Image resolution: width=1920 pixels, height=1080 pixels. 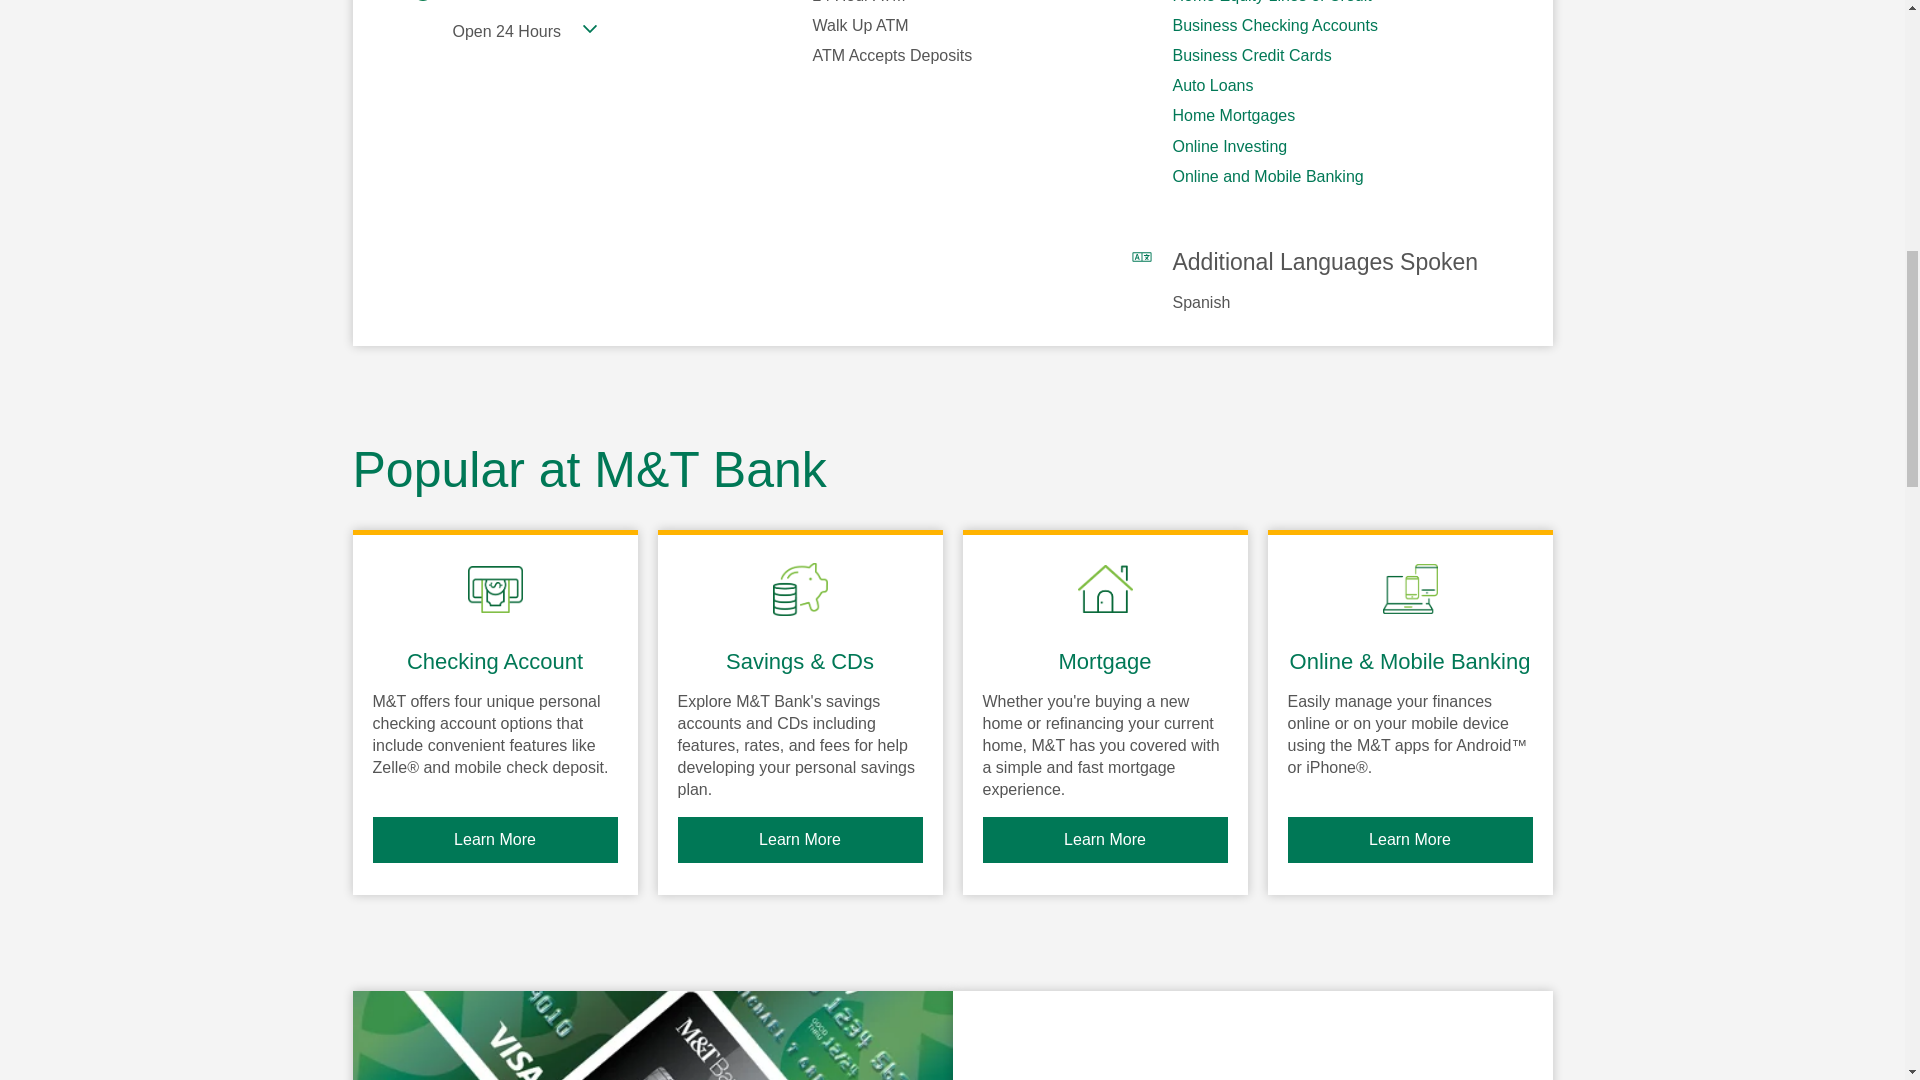 I want to click on Auto Loans, so click(x=1212, y=84).